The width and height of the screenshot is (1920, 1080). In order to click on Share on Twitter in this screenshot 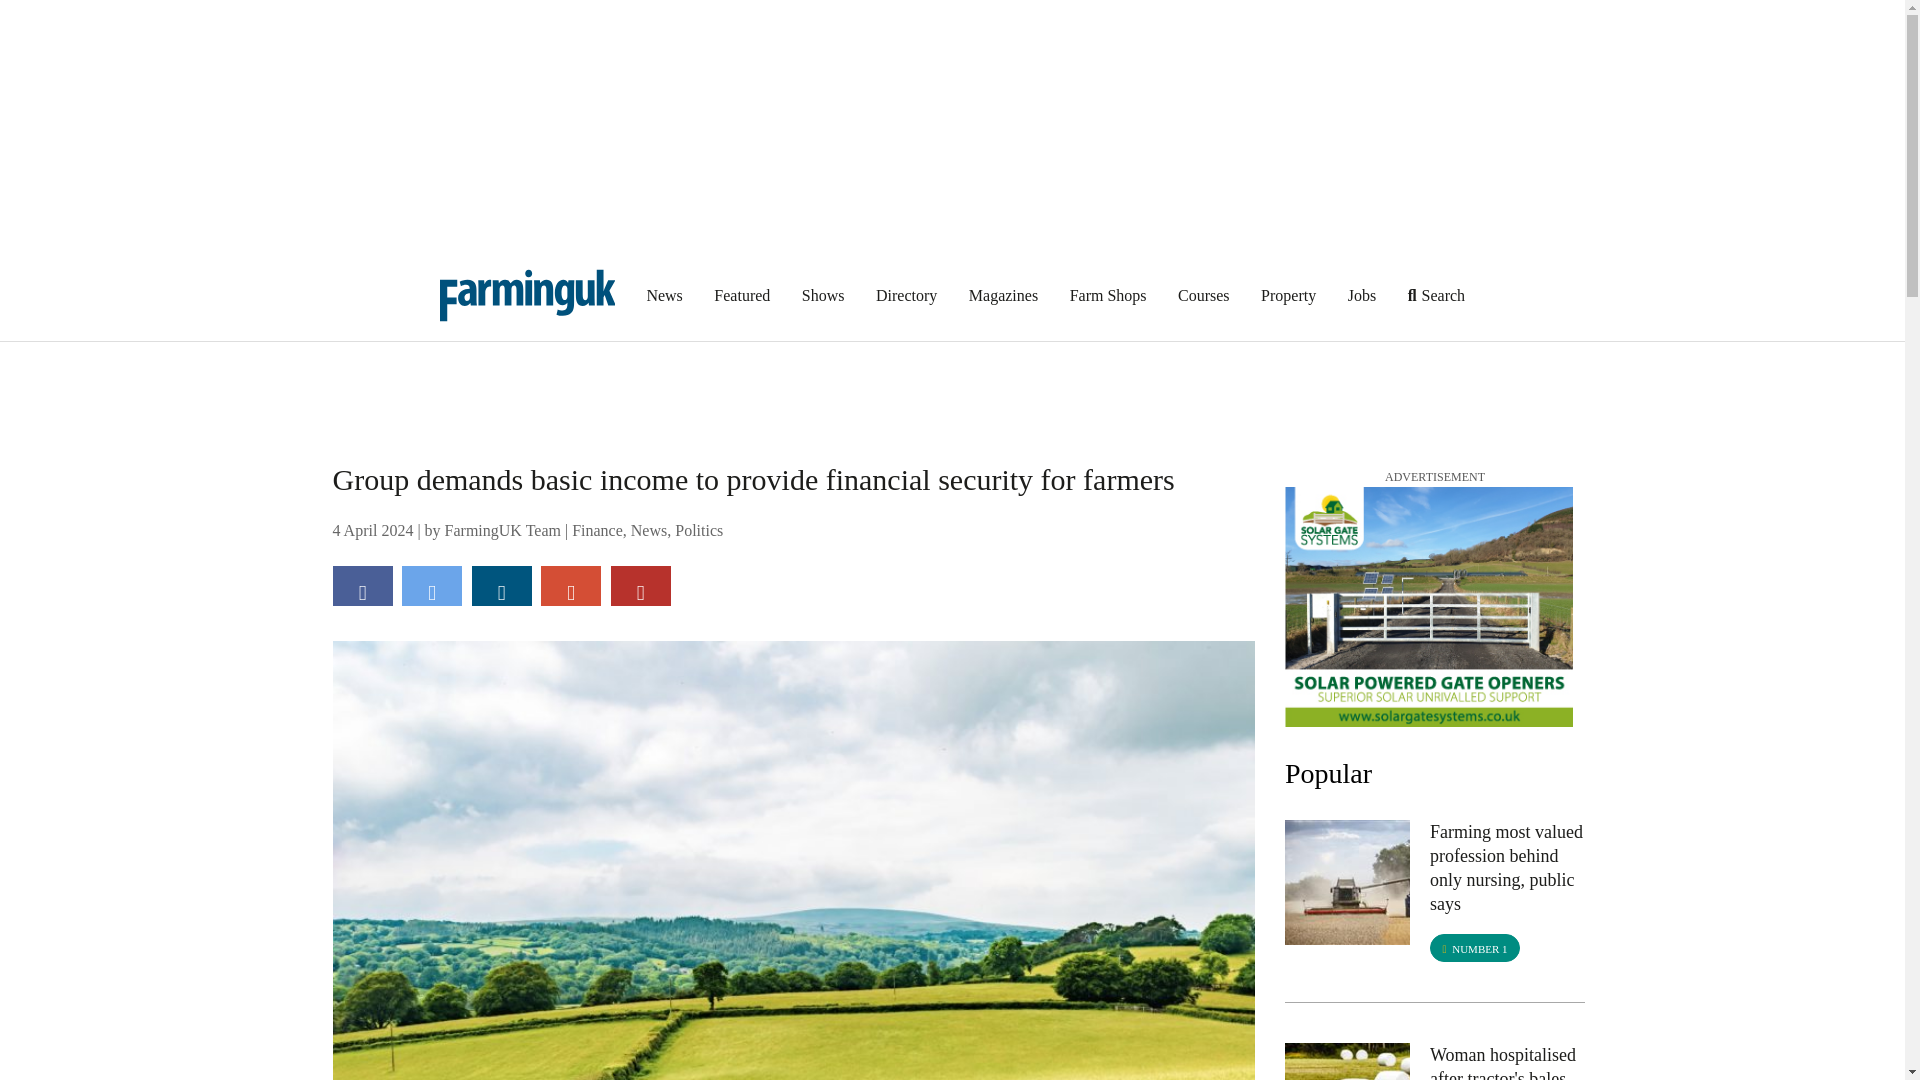, I will do `click(432, 585)`.